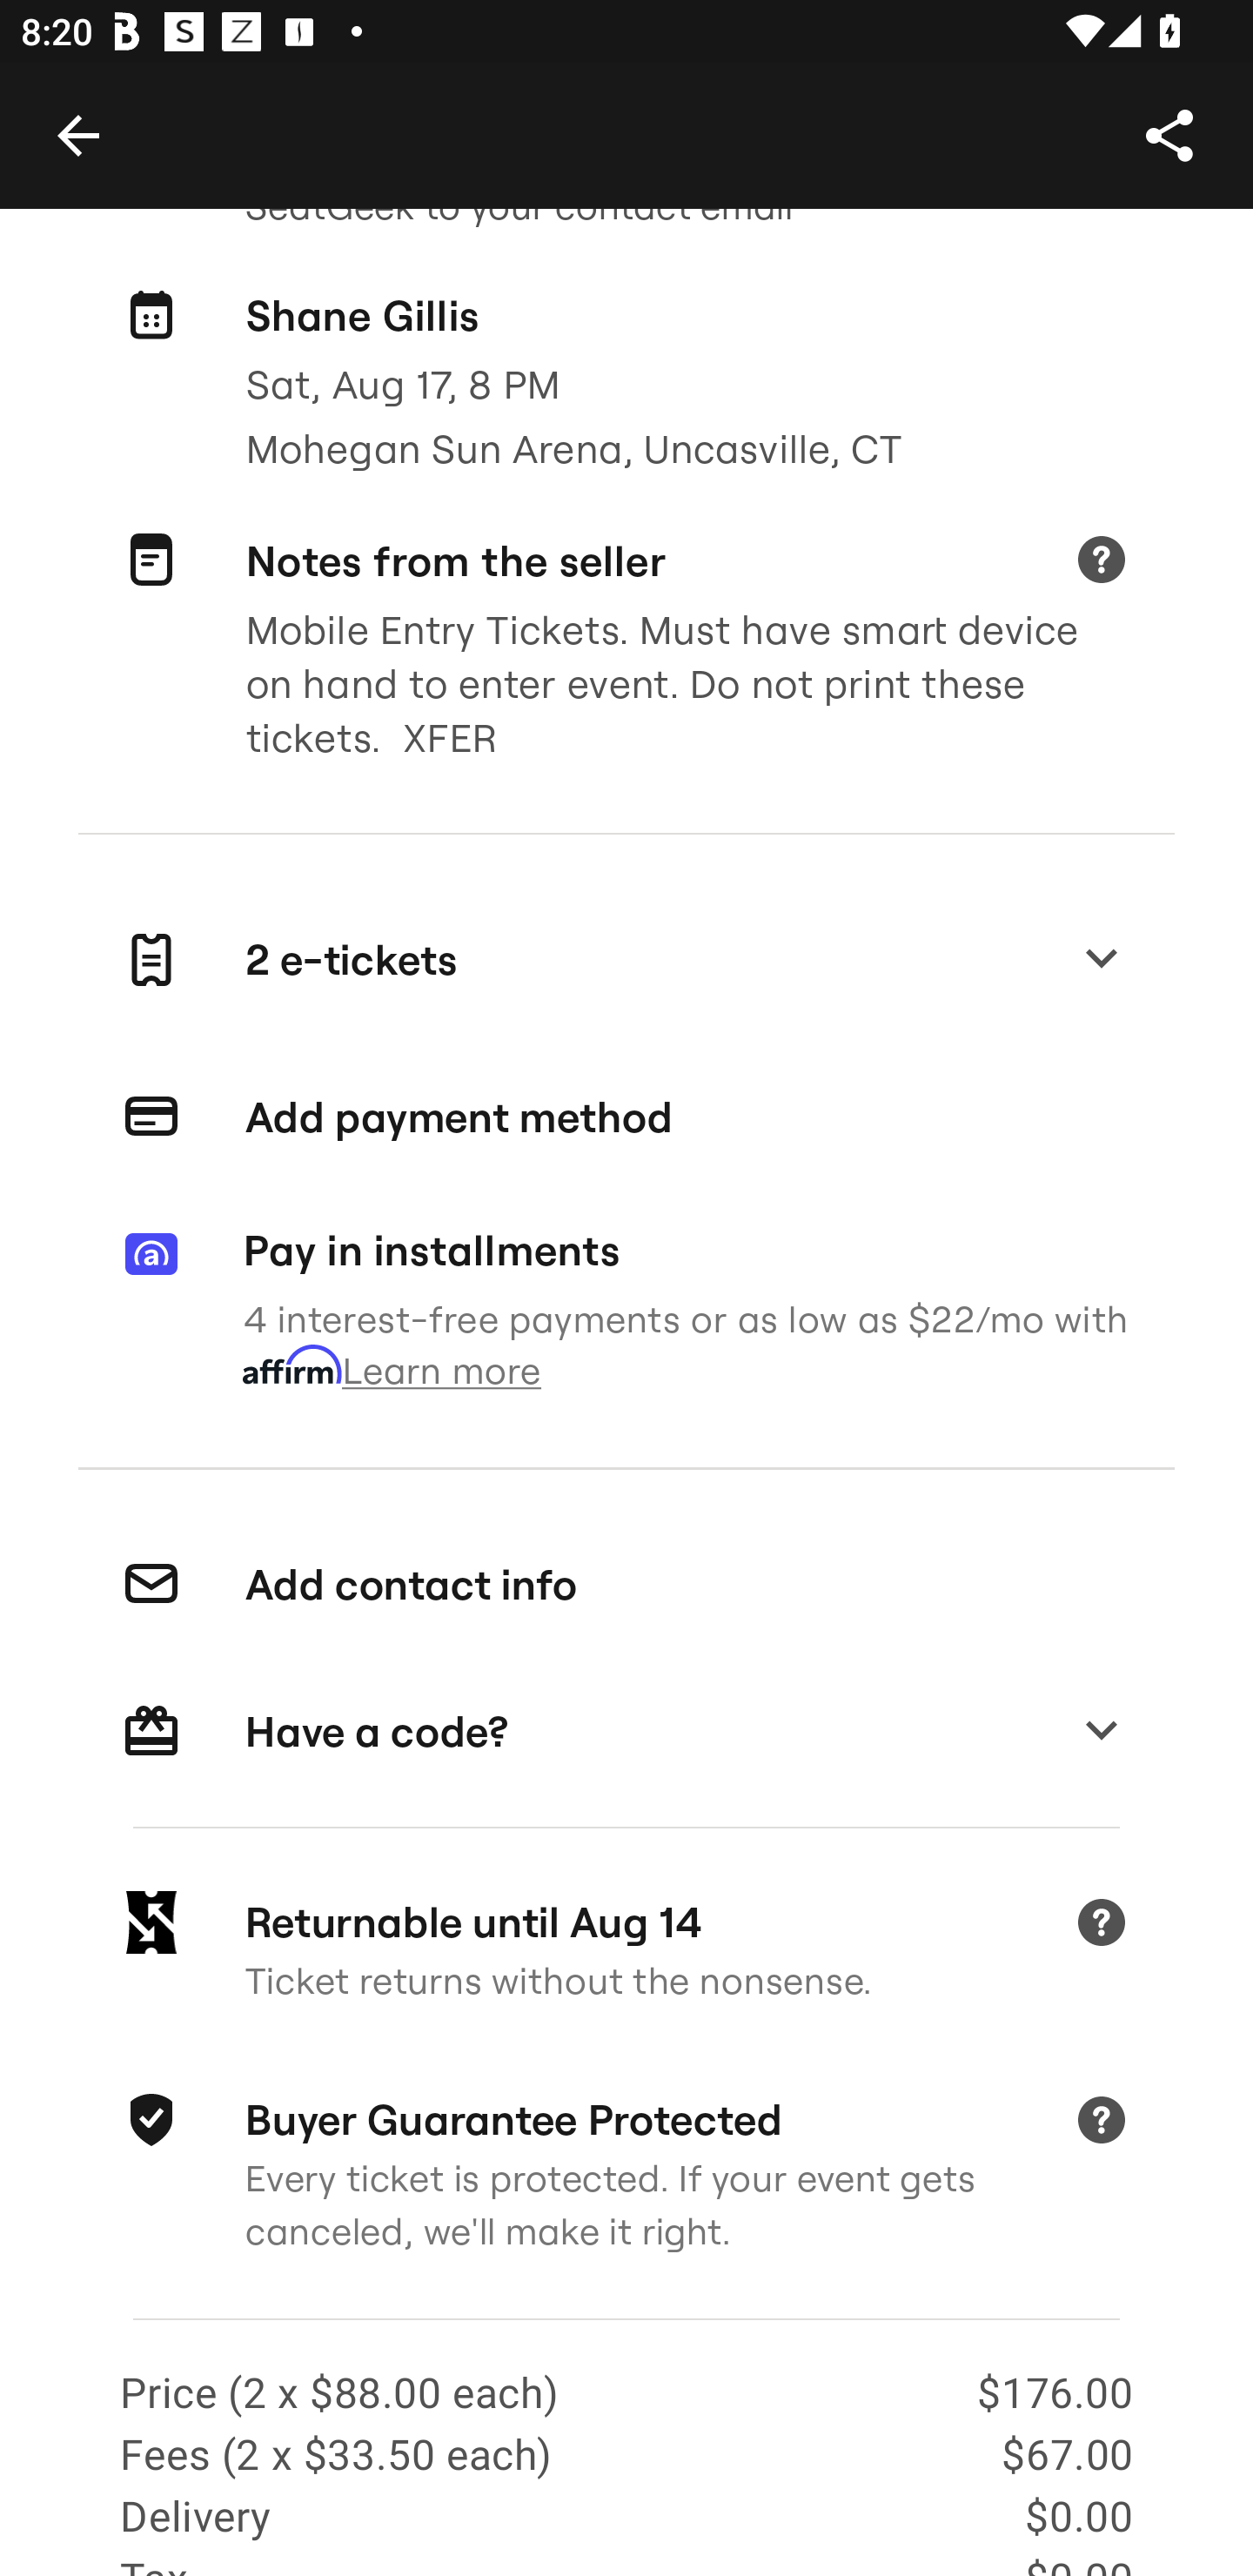 The height and width of the screenshot is (2576, 1253). Describe the element at coordinates (1169, 134) in the screenshot. I see `Share` at that location.